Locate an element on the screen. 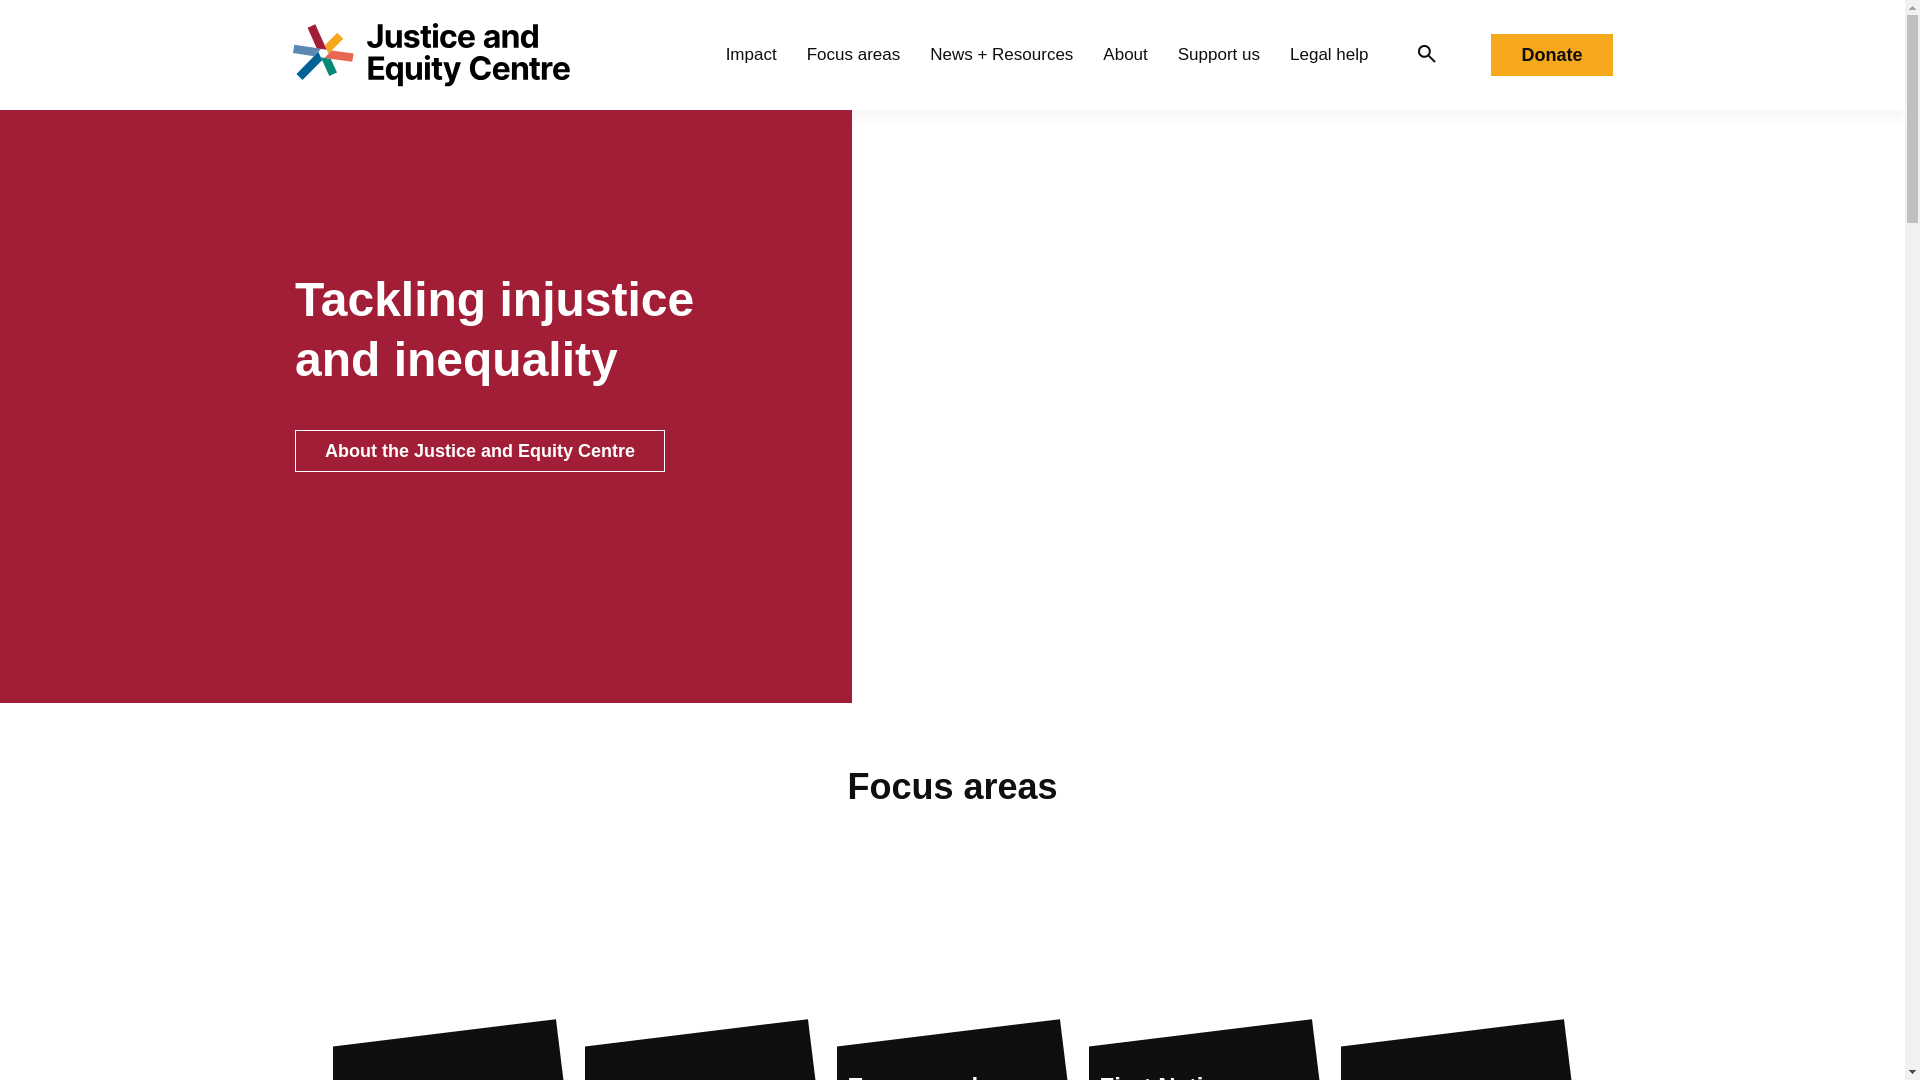  Impact is located at coordinates (751, 54).